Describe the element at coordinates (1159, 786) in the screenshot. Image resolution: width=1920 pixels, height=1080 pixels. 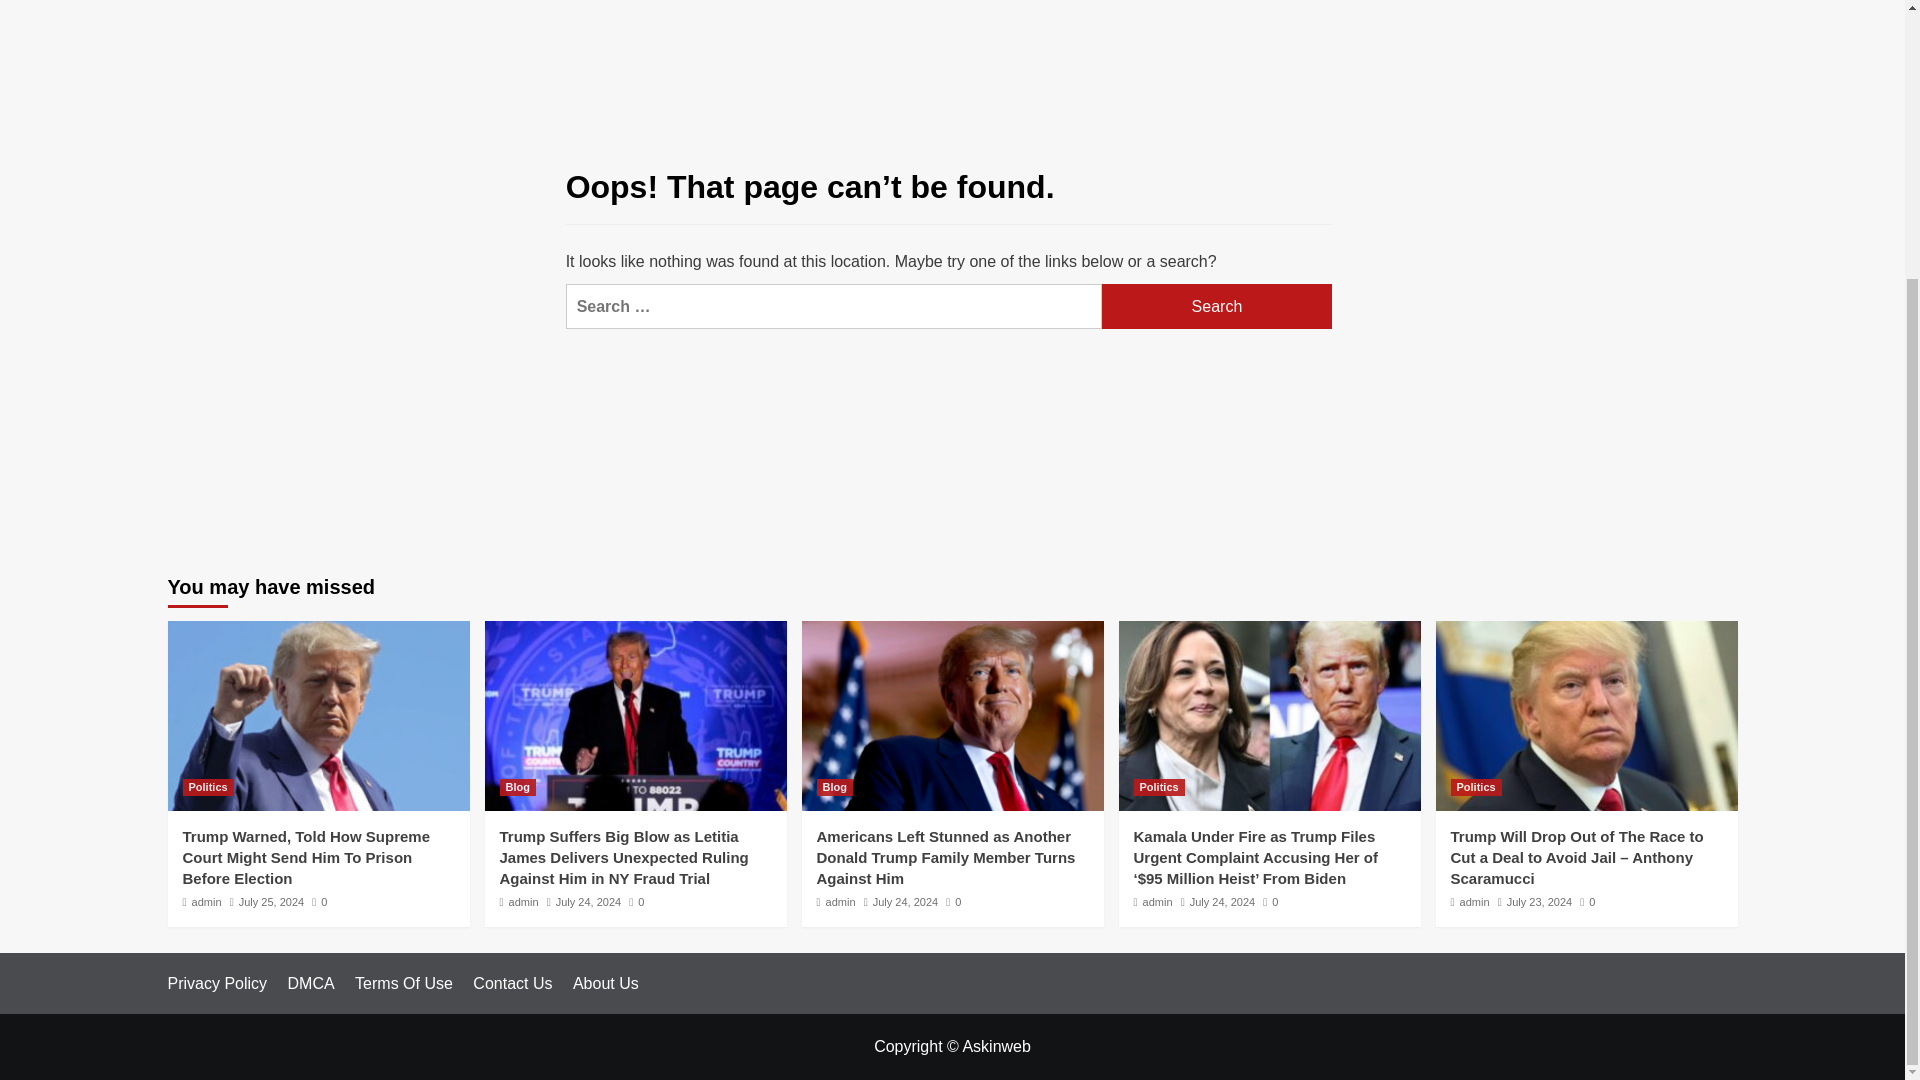
I see `Politics` at that location.